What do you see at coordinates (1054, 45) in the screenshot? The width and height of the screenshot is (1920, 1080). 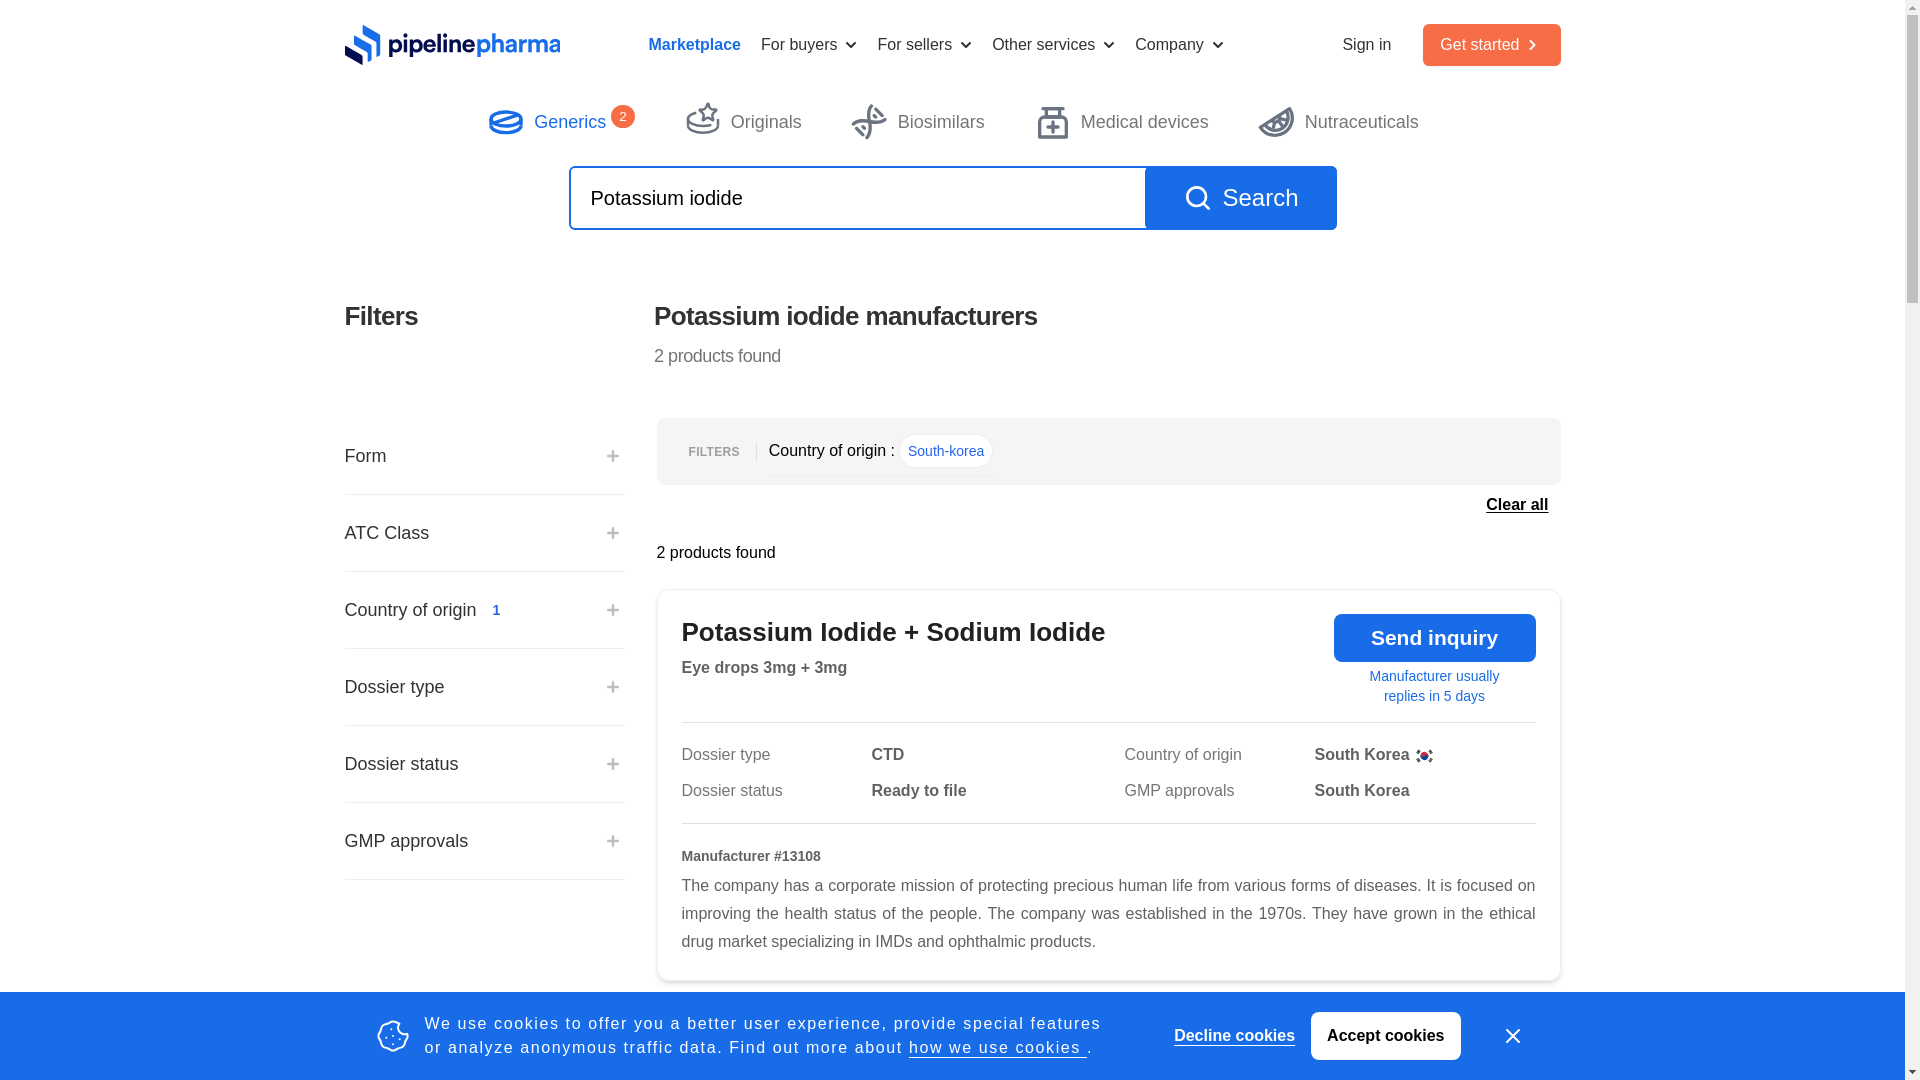 I see `Other services` at bounding box center [1054, 45].